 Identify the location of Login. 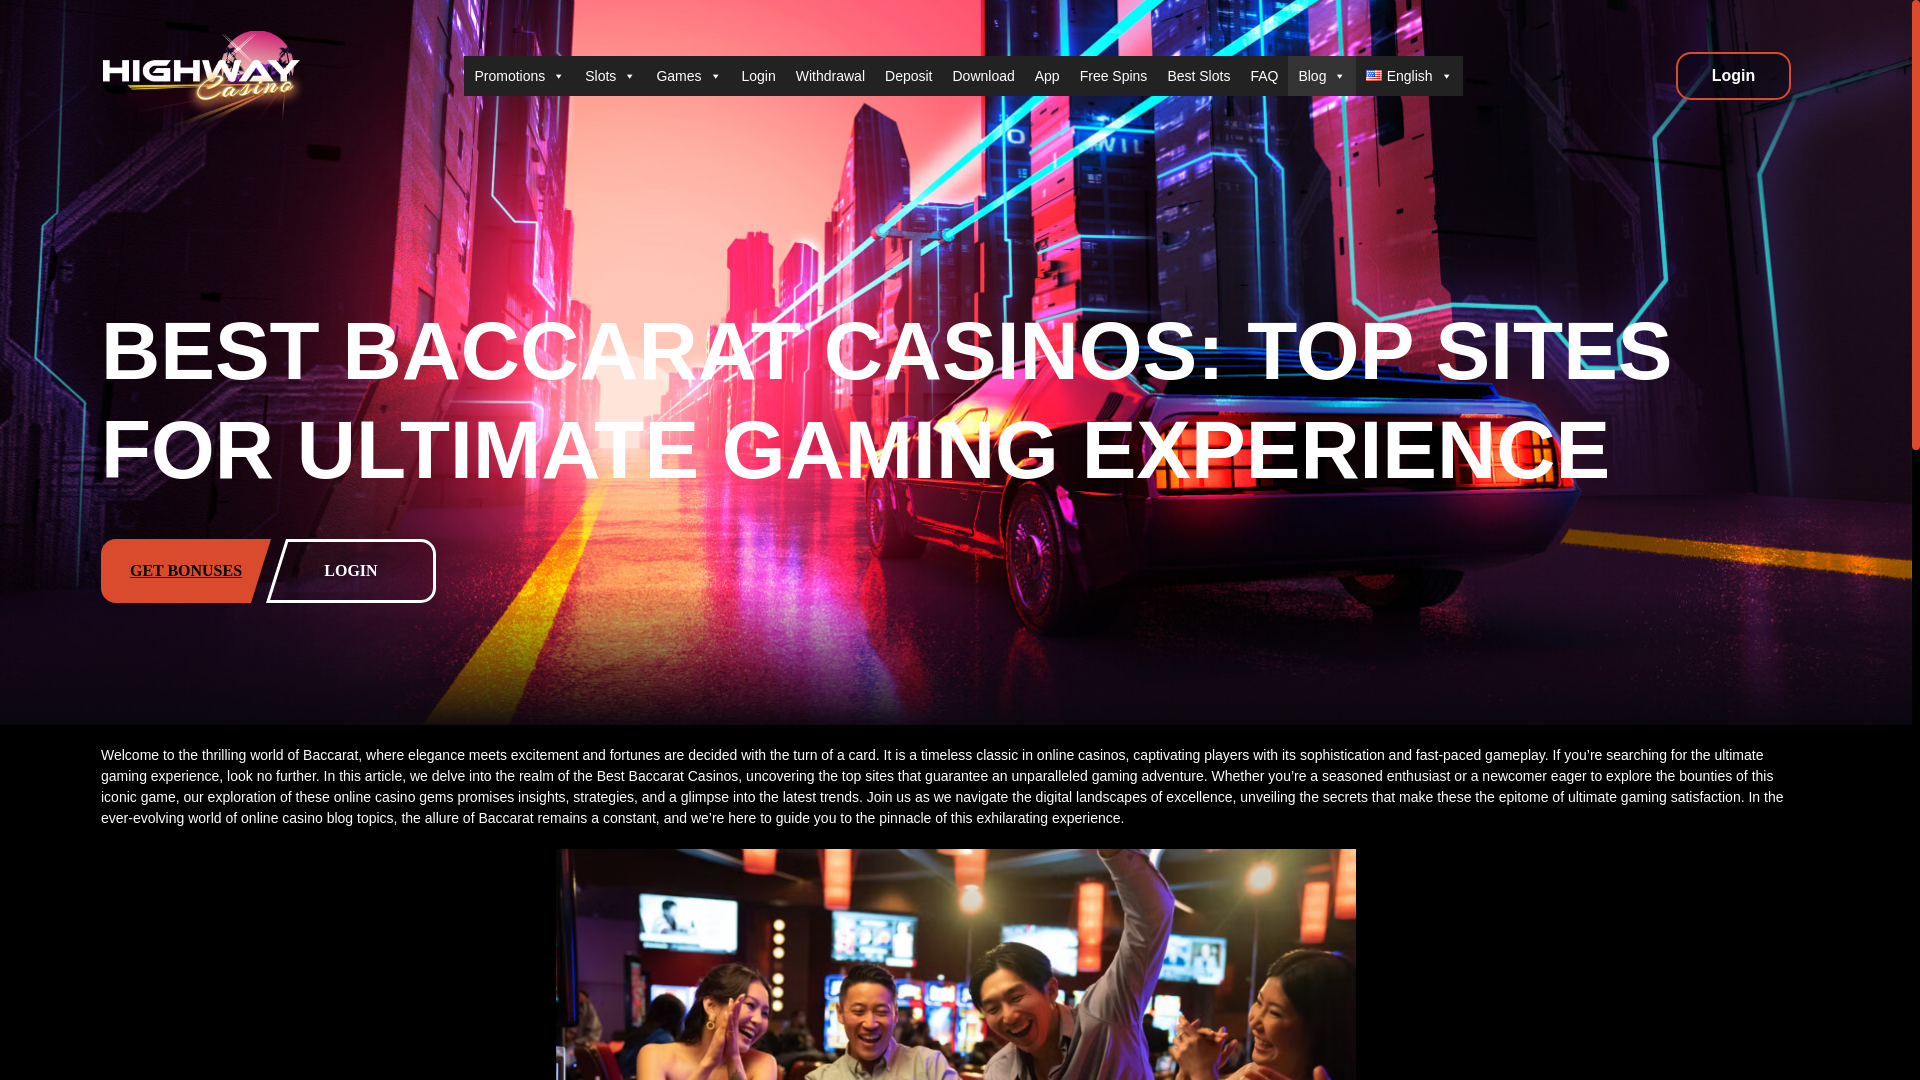
(758, 76).